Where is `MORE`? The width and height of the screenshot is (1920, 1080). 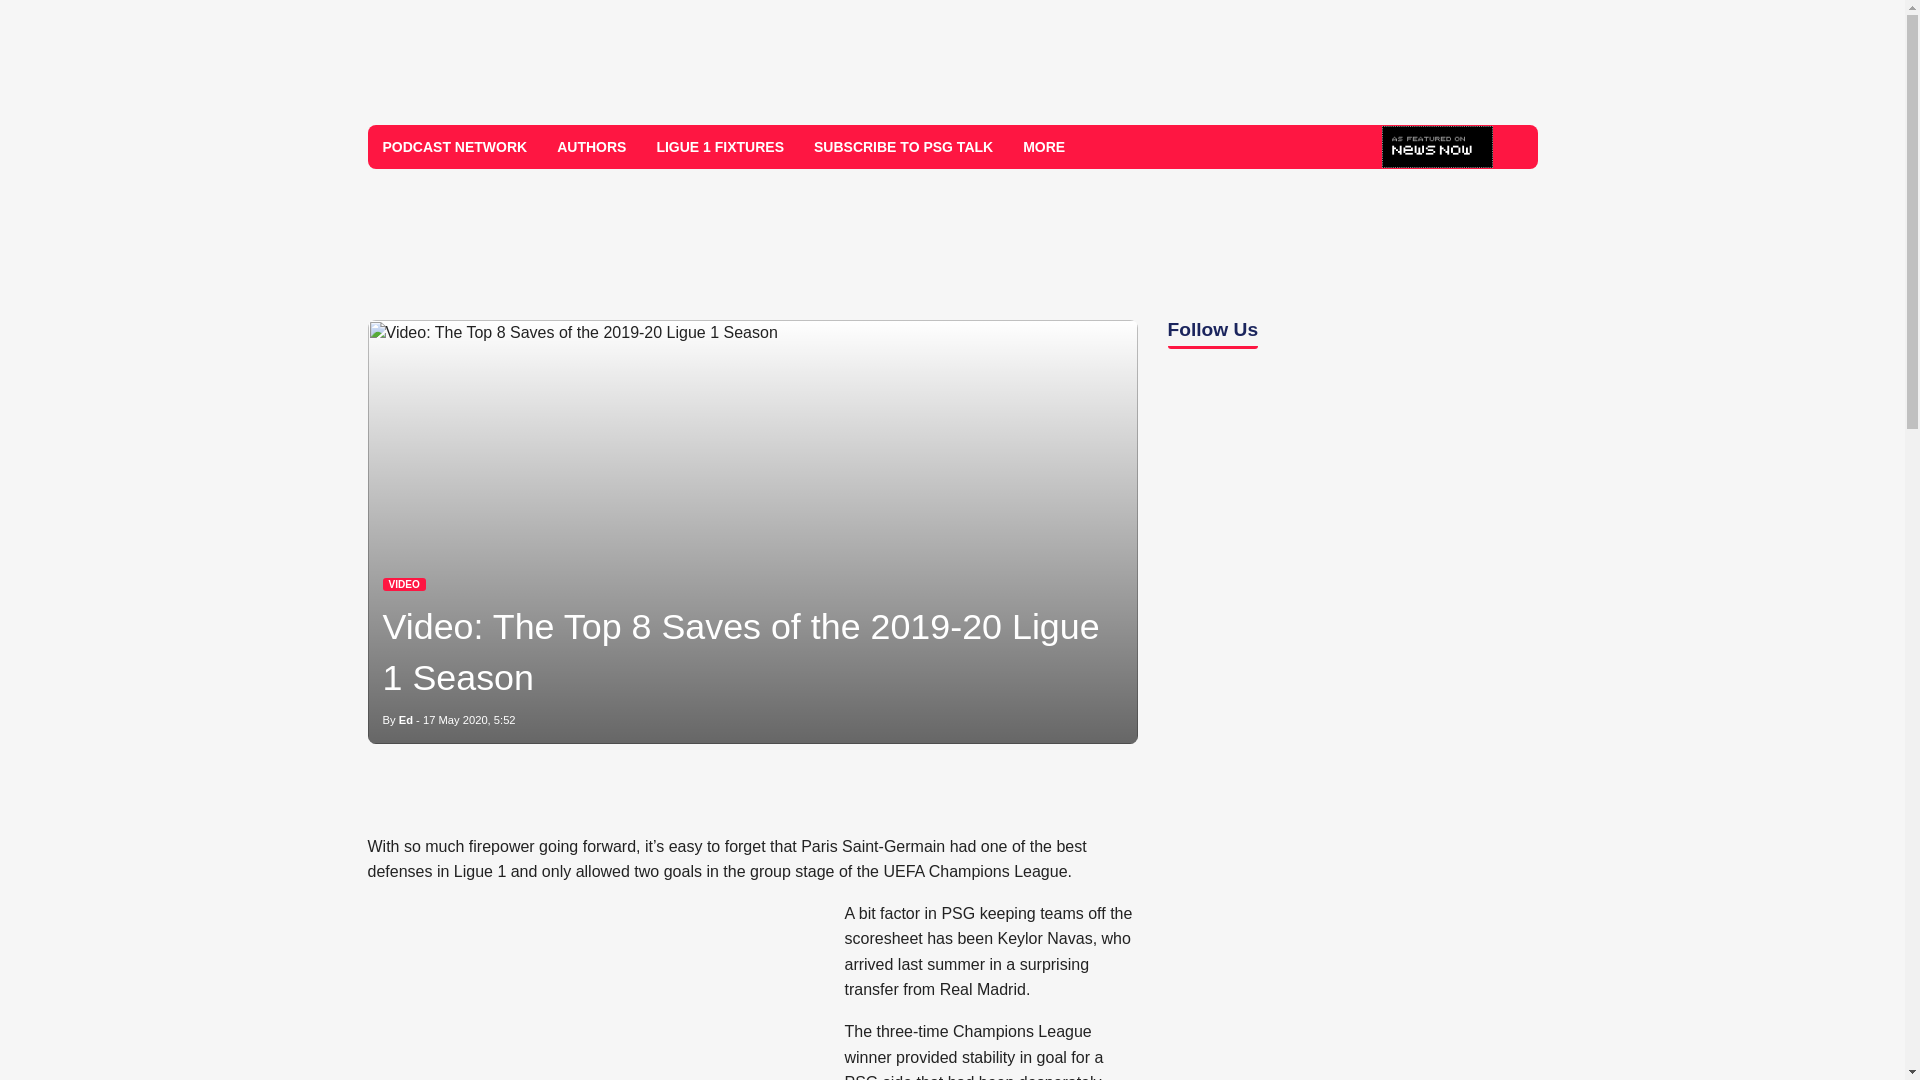 MORE is located at coordinates (1051, 146).